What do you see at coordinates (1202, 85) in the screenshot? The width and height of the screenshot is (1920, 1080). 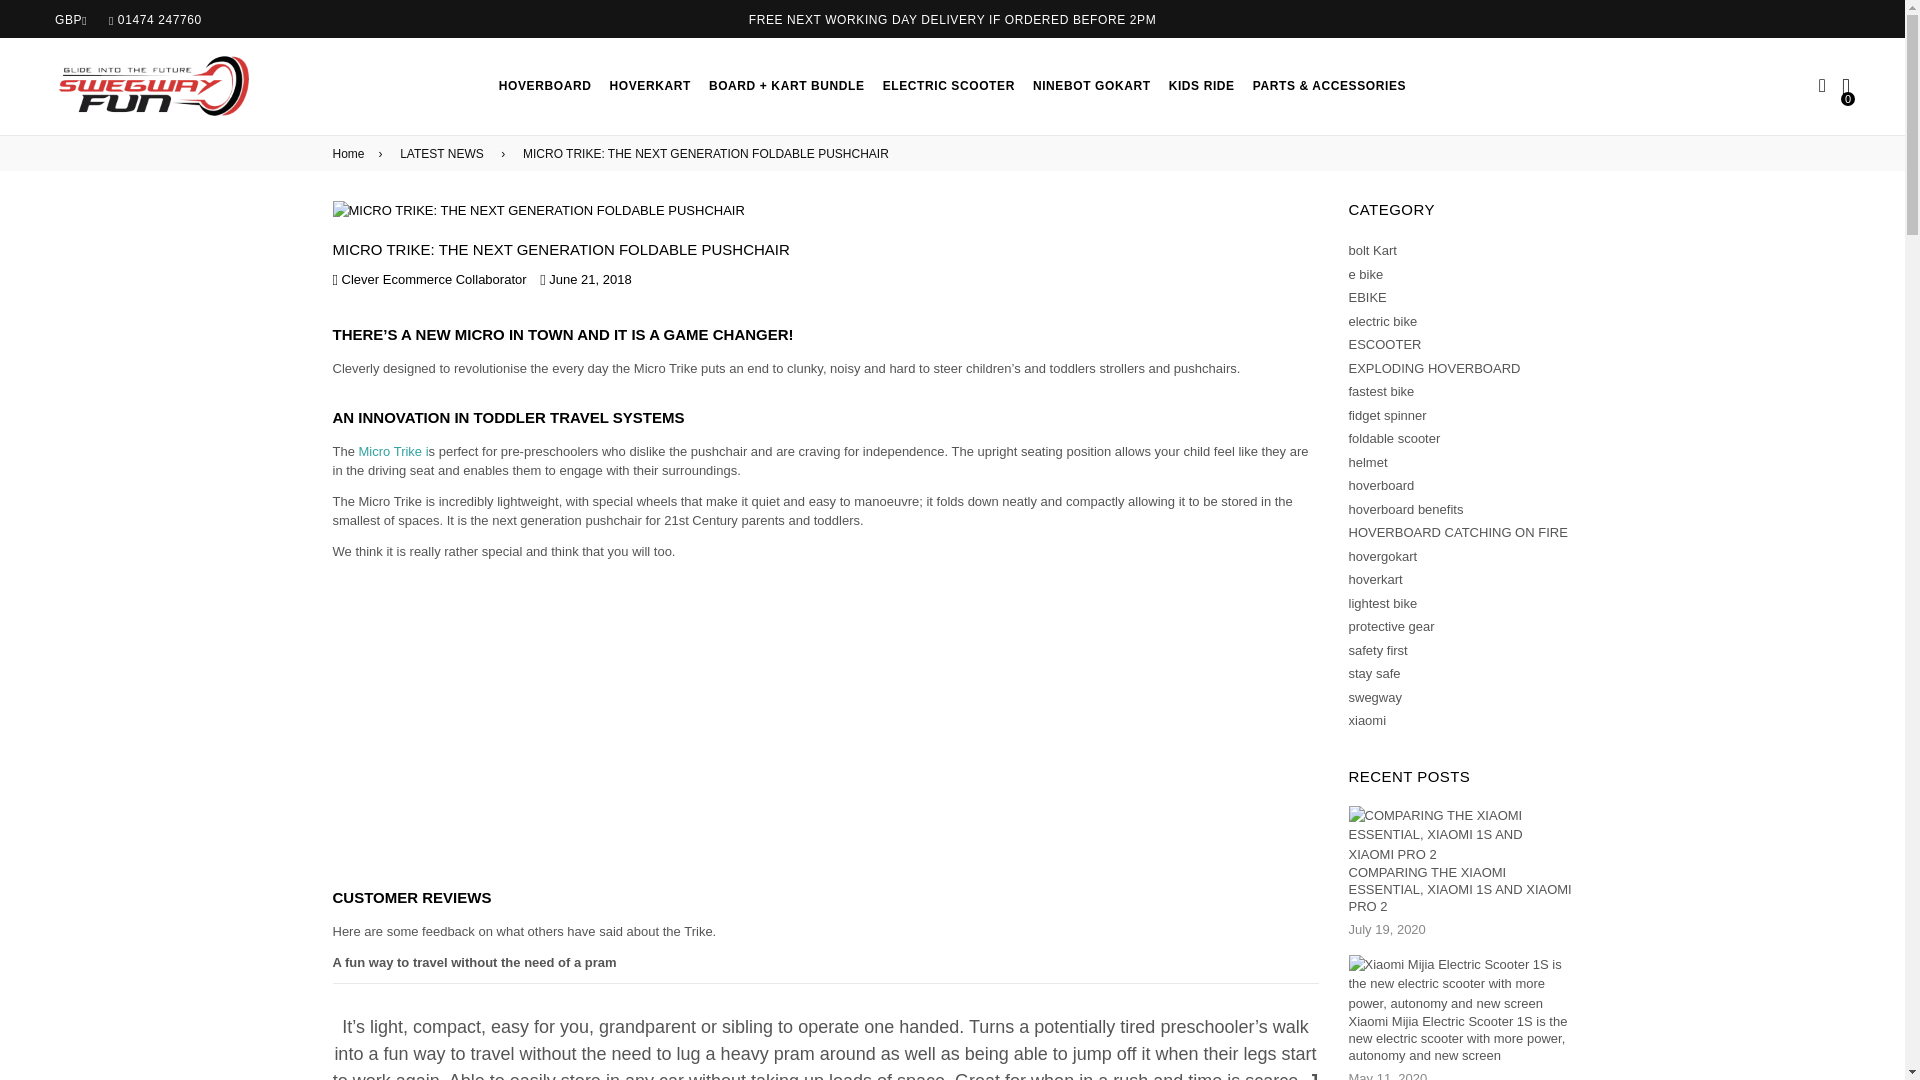 I see `KIDS RIDE` at bounding box center [1202, 85].